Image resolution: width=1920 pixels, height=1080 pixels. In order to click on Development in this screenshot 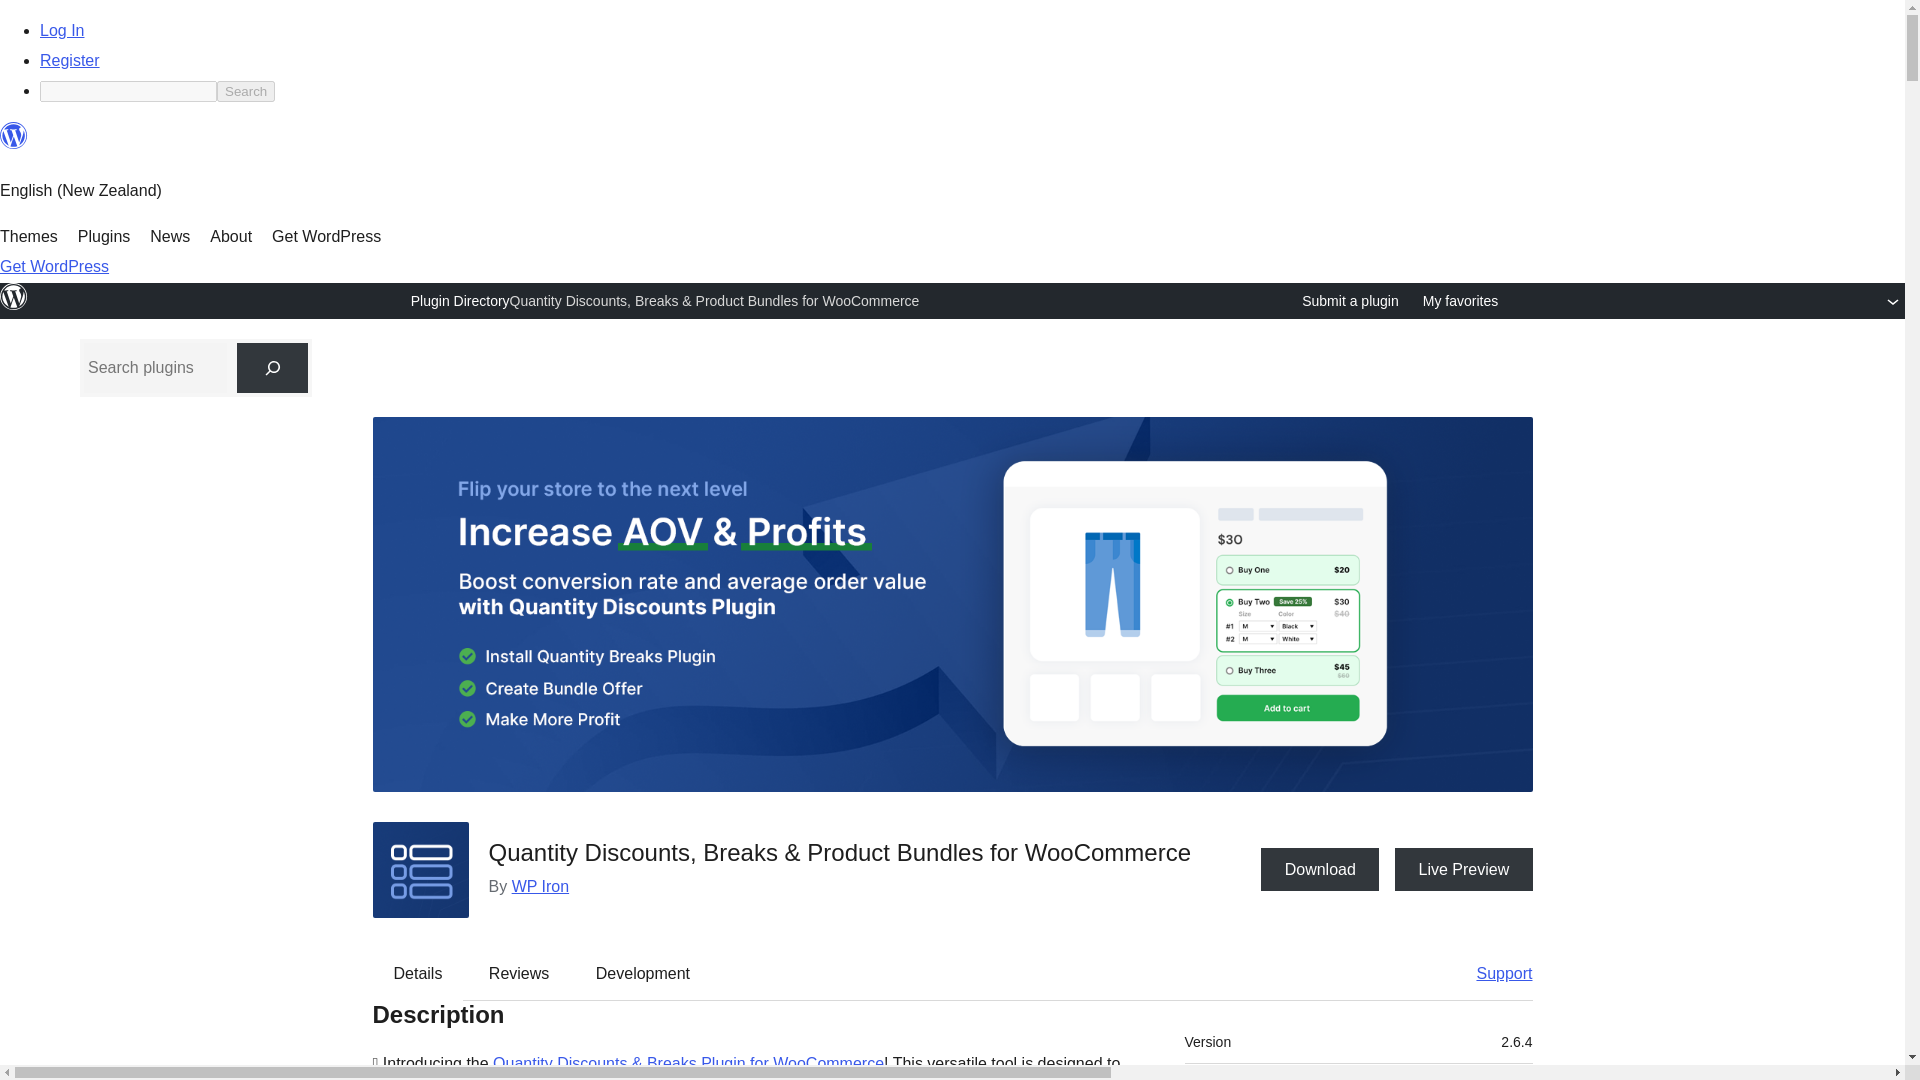, I will do `click(643, 974)`.